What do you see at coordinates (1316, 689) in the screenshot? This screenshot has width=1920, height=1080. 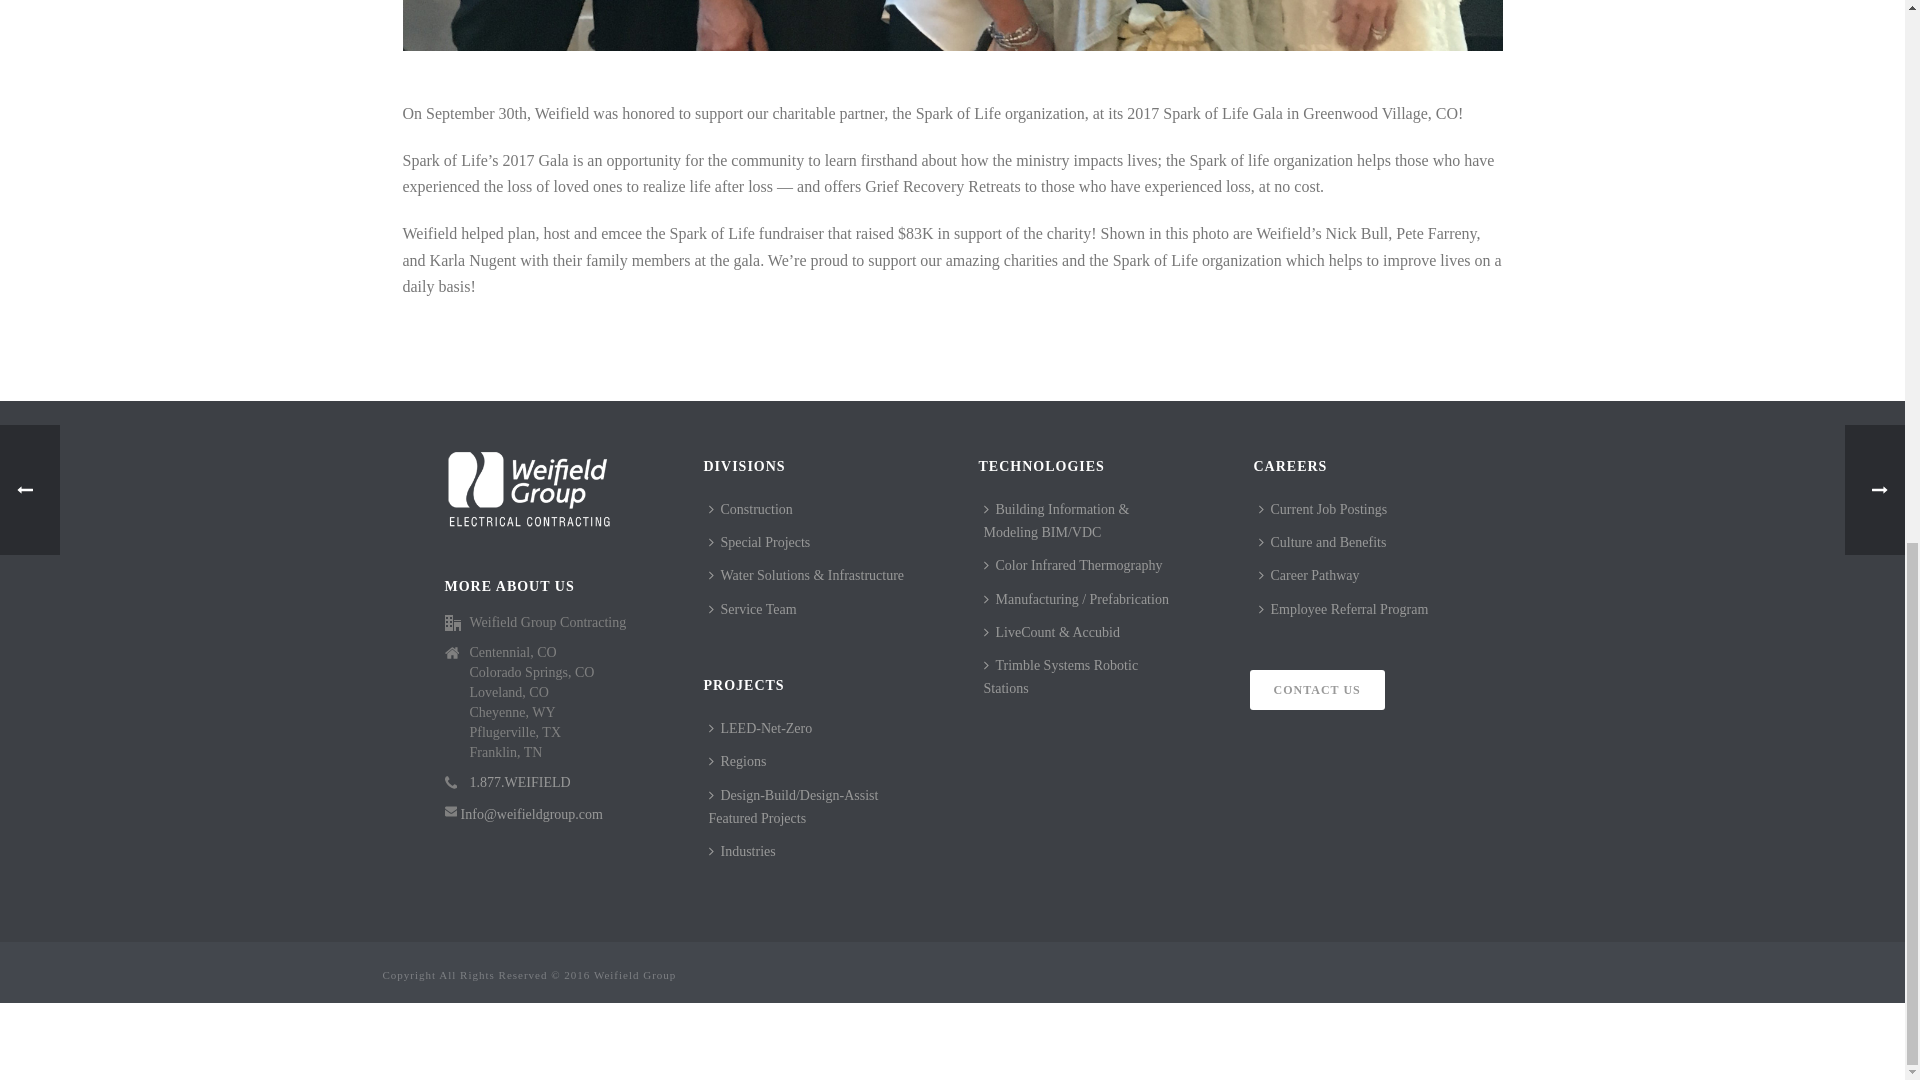 I see `CONTACT US` at bounding box center [1316, 689].